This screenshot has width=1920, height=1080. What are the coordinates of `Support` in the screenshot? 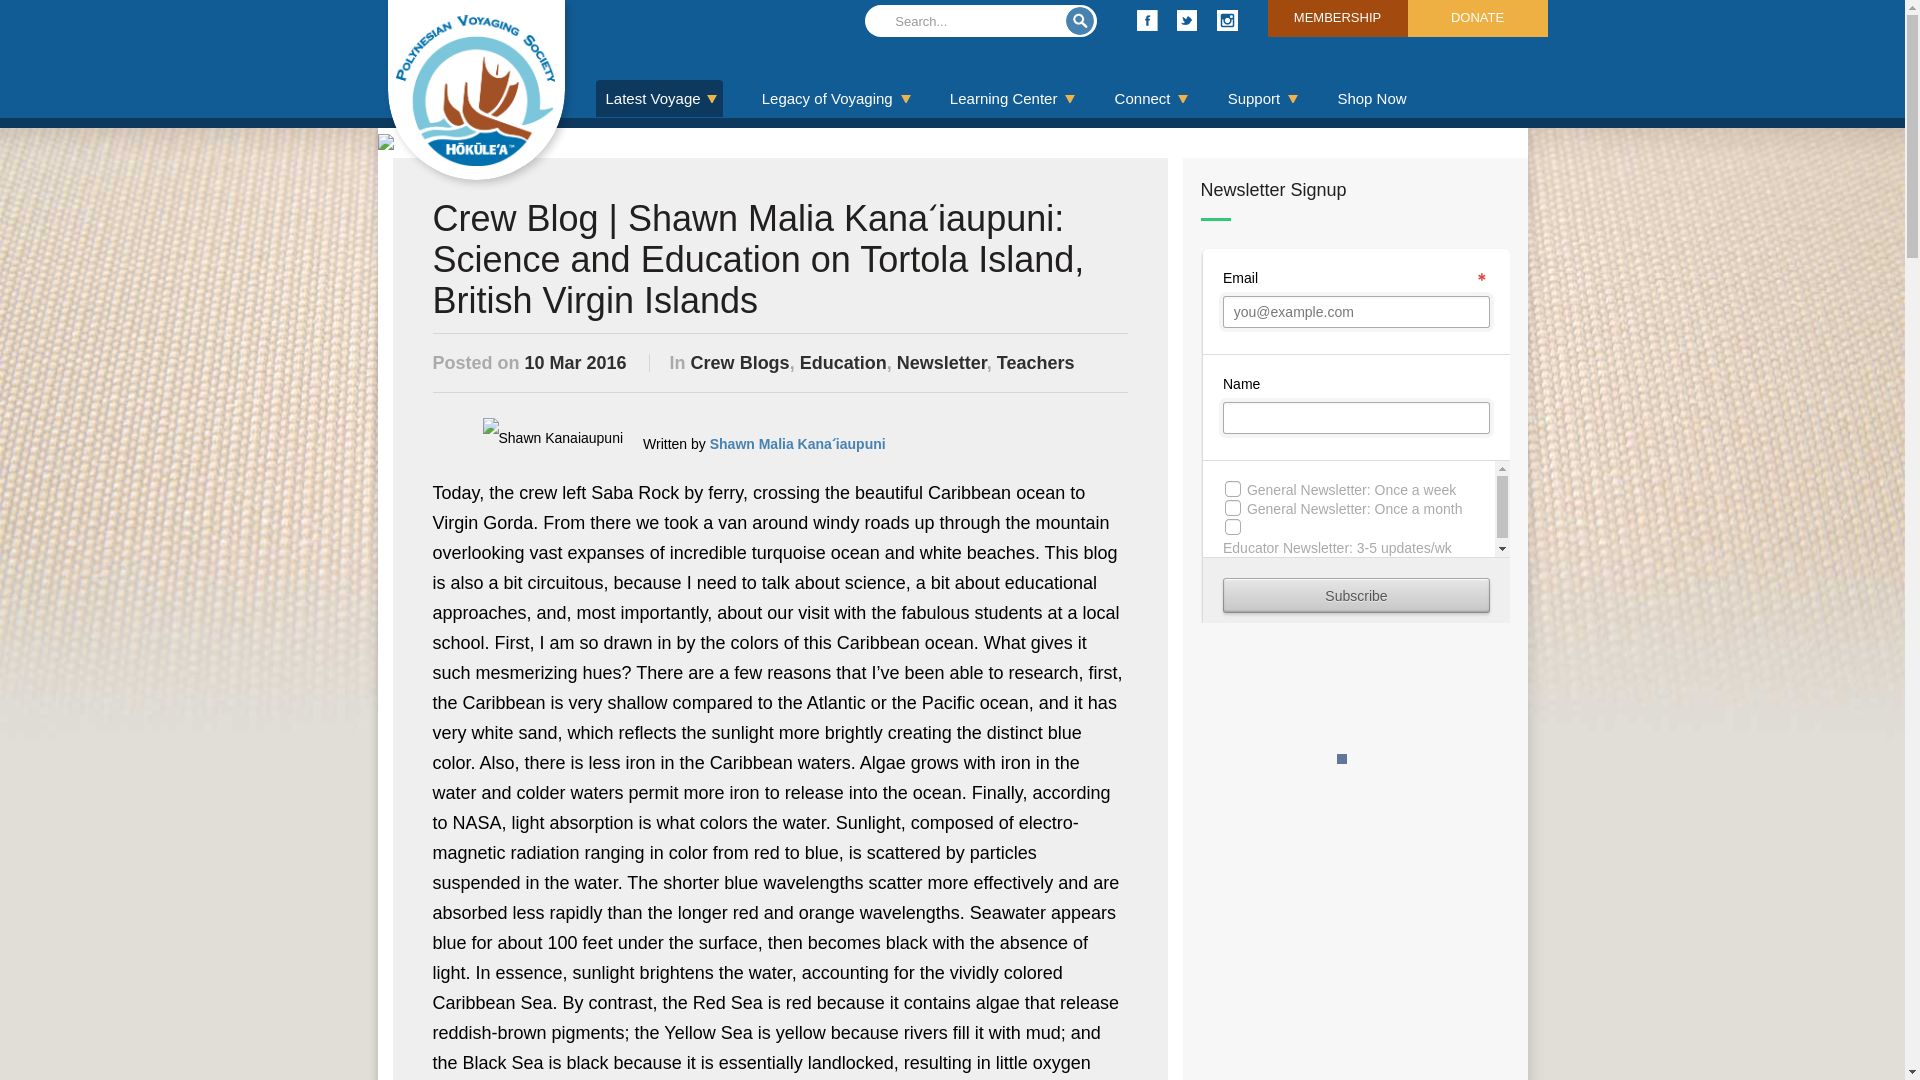 It's located at (1264, 98).